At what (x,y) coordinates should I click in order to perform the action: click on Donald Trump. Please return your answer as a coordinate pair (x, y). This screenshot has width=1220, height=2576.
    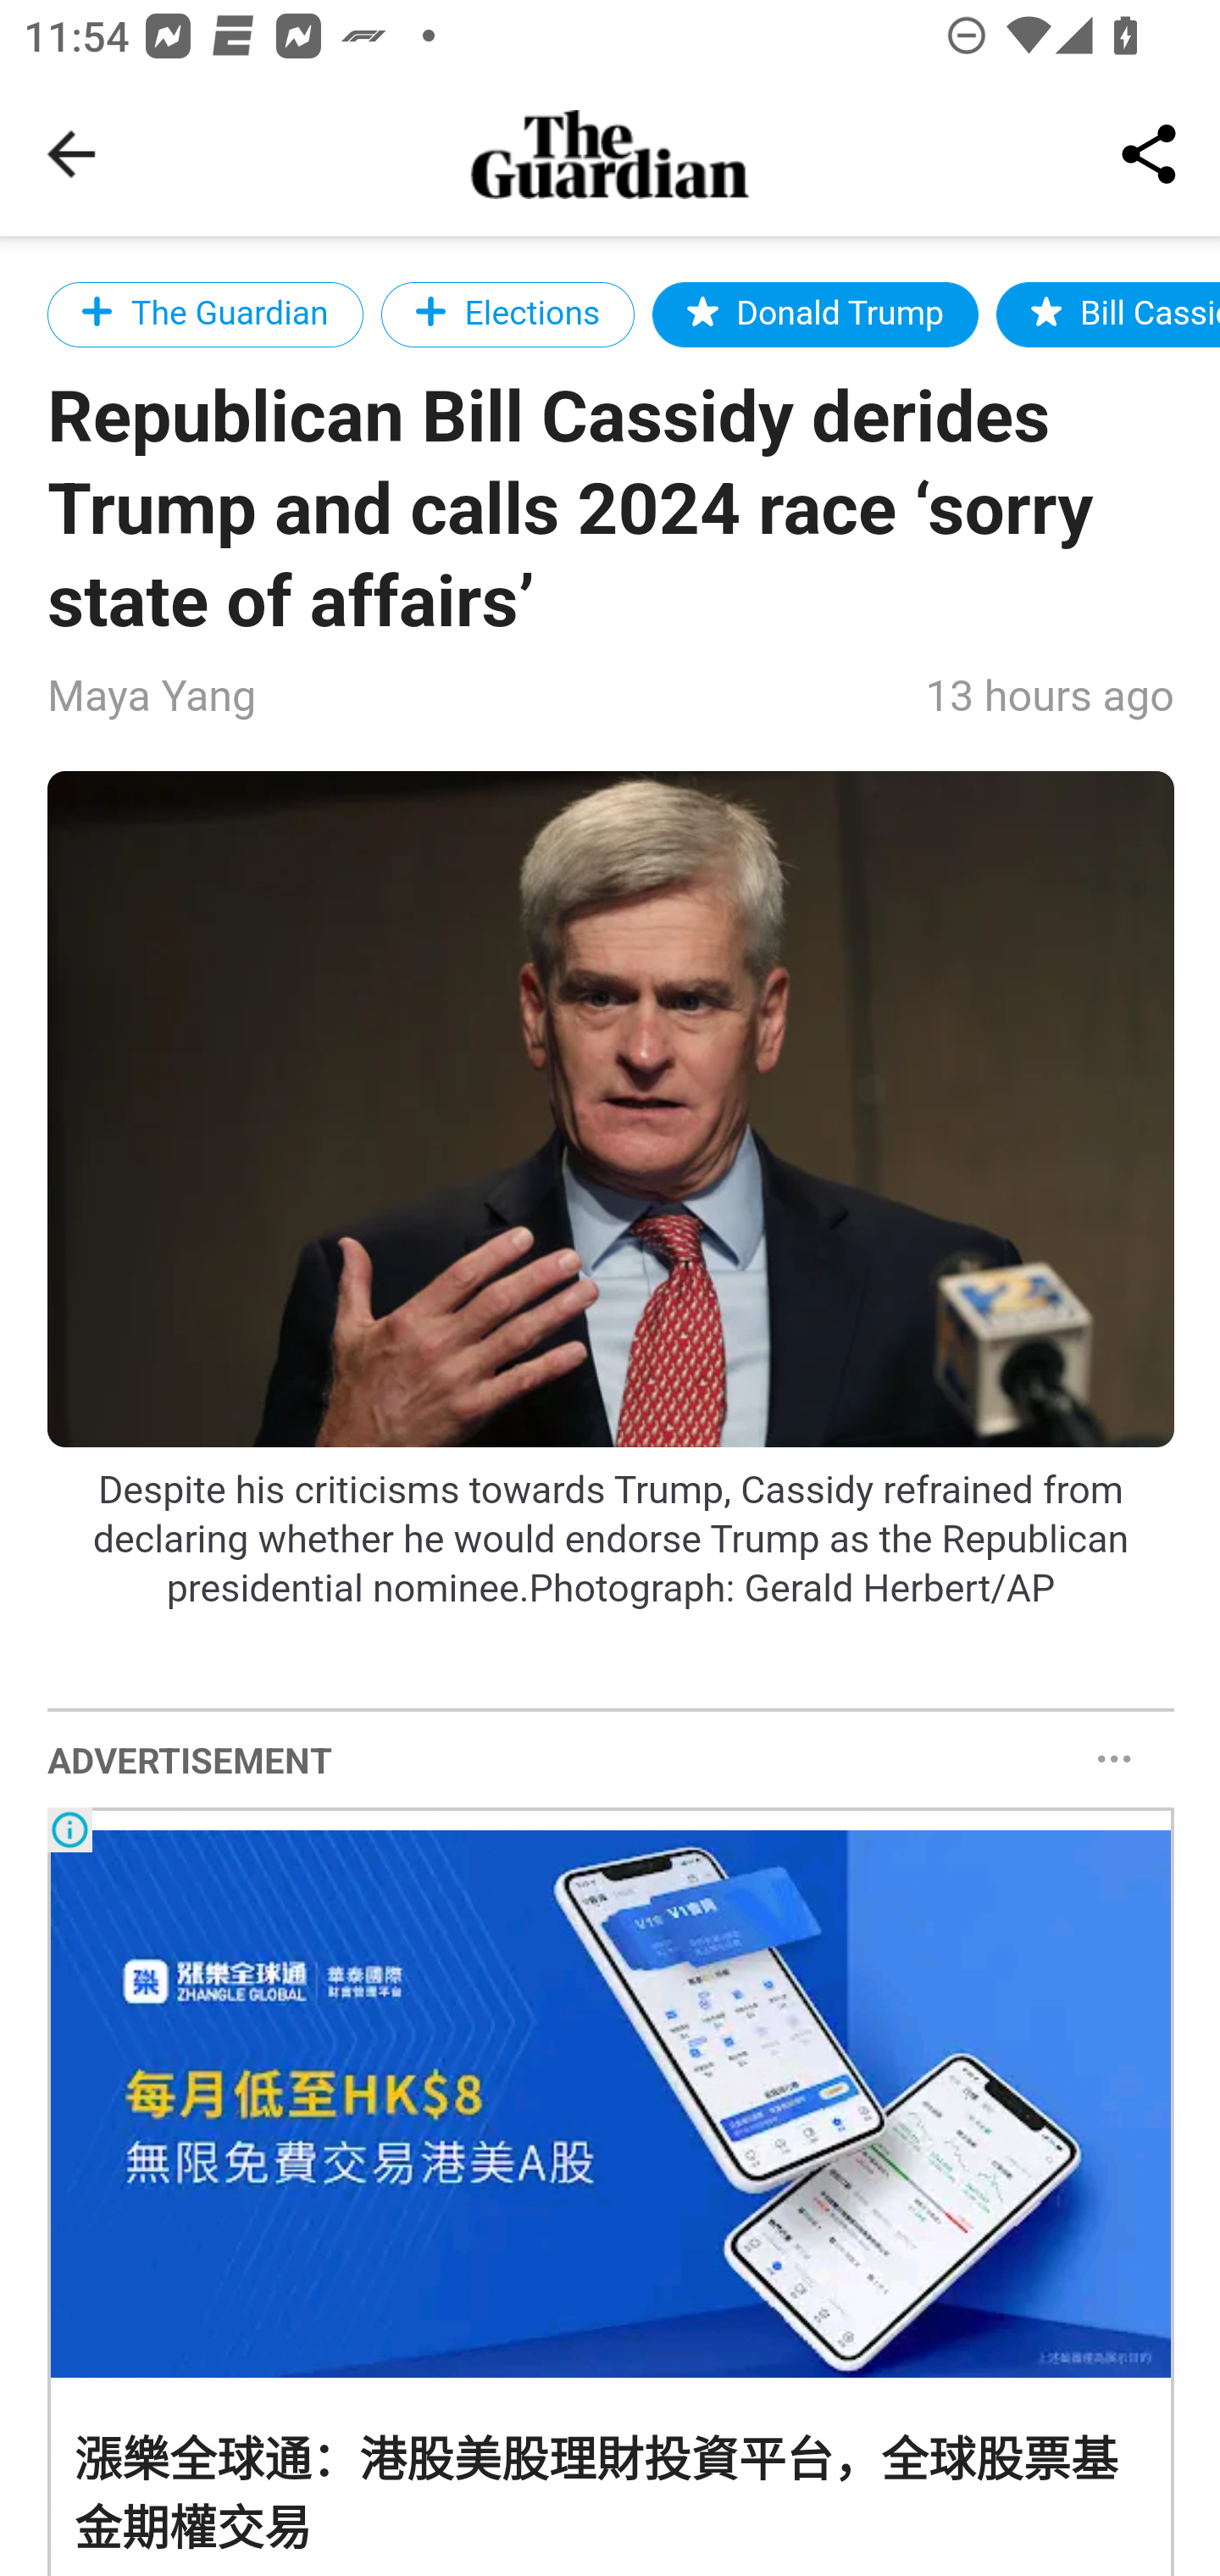
    Looking at the image, I should click on (815, 314).